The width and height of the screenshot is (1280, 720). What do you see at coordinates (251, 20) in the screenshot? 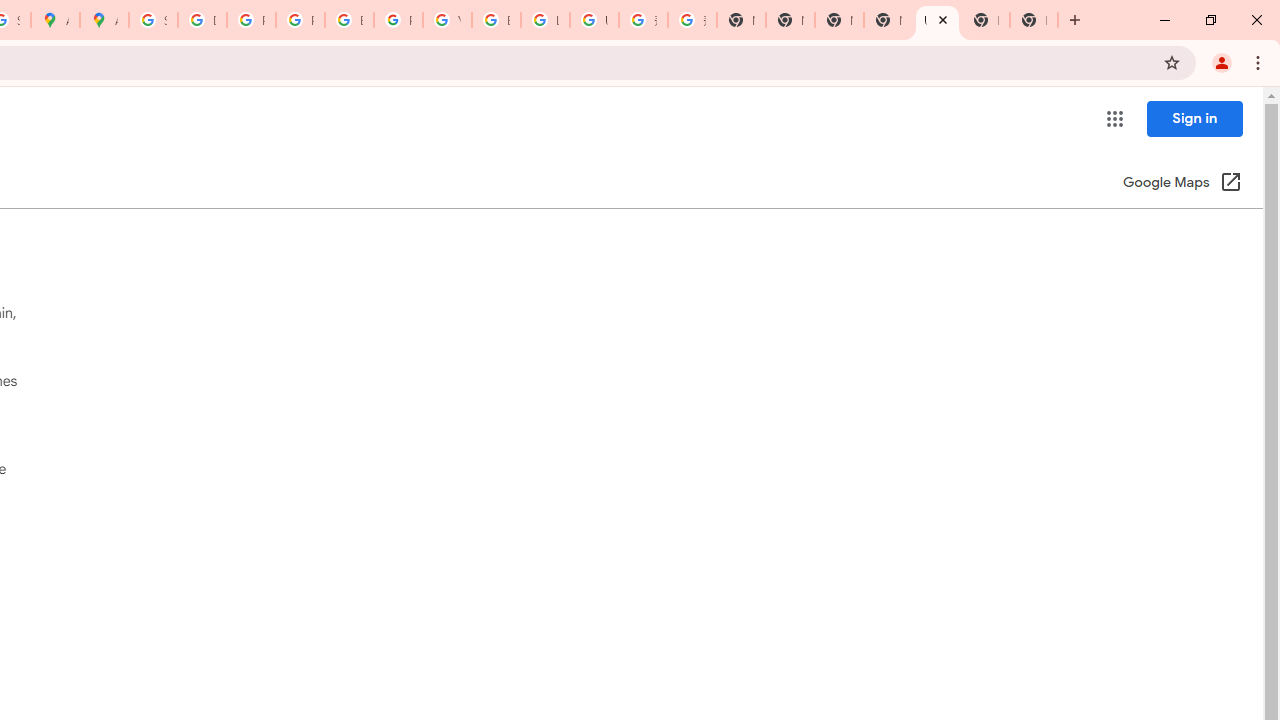
I see `Privacy Help Center - Policies Help` at bounding box center [251, 20].